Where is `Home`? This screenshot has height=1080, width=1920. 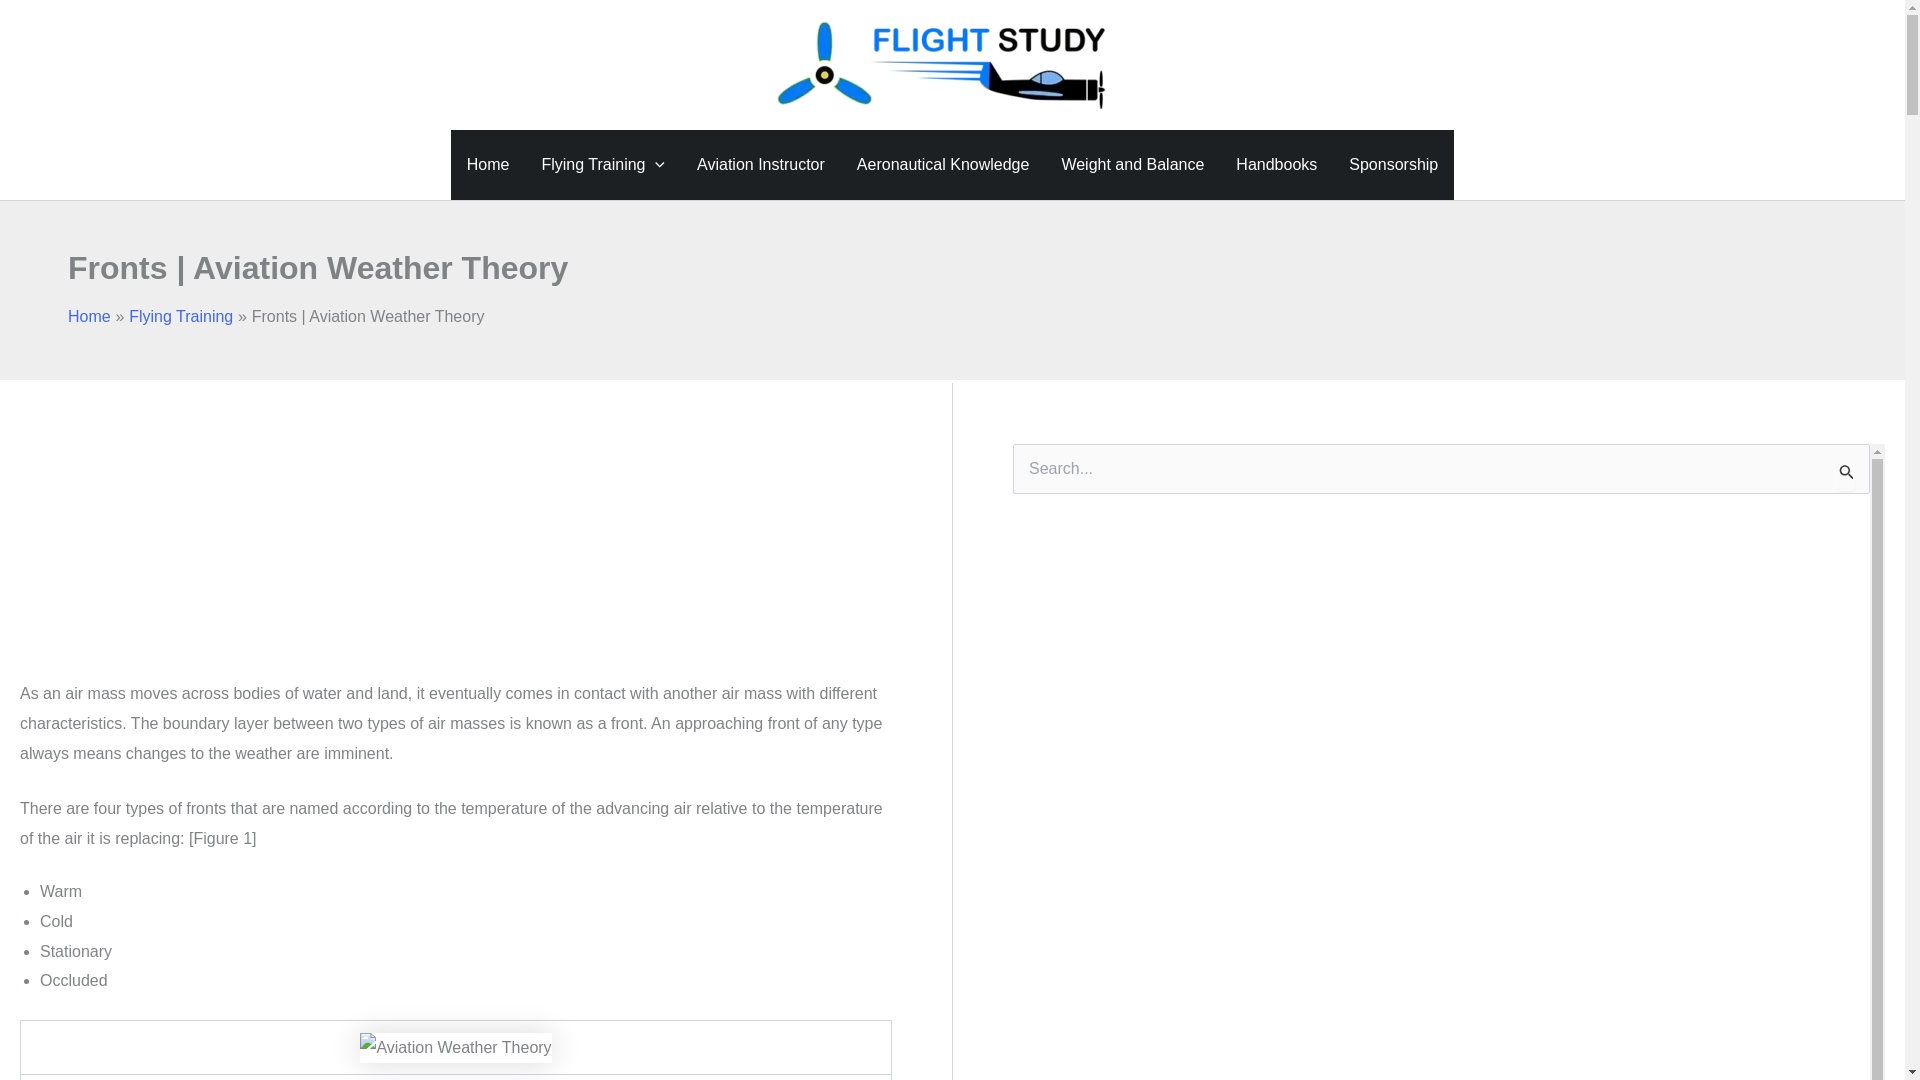 Home is located at coordinates (89, 316).